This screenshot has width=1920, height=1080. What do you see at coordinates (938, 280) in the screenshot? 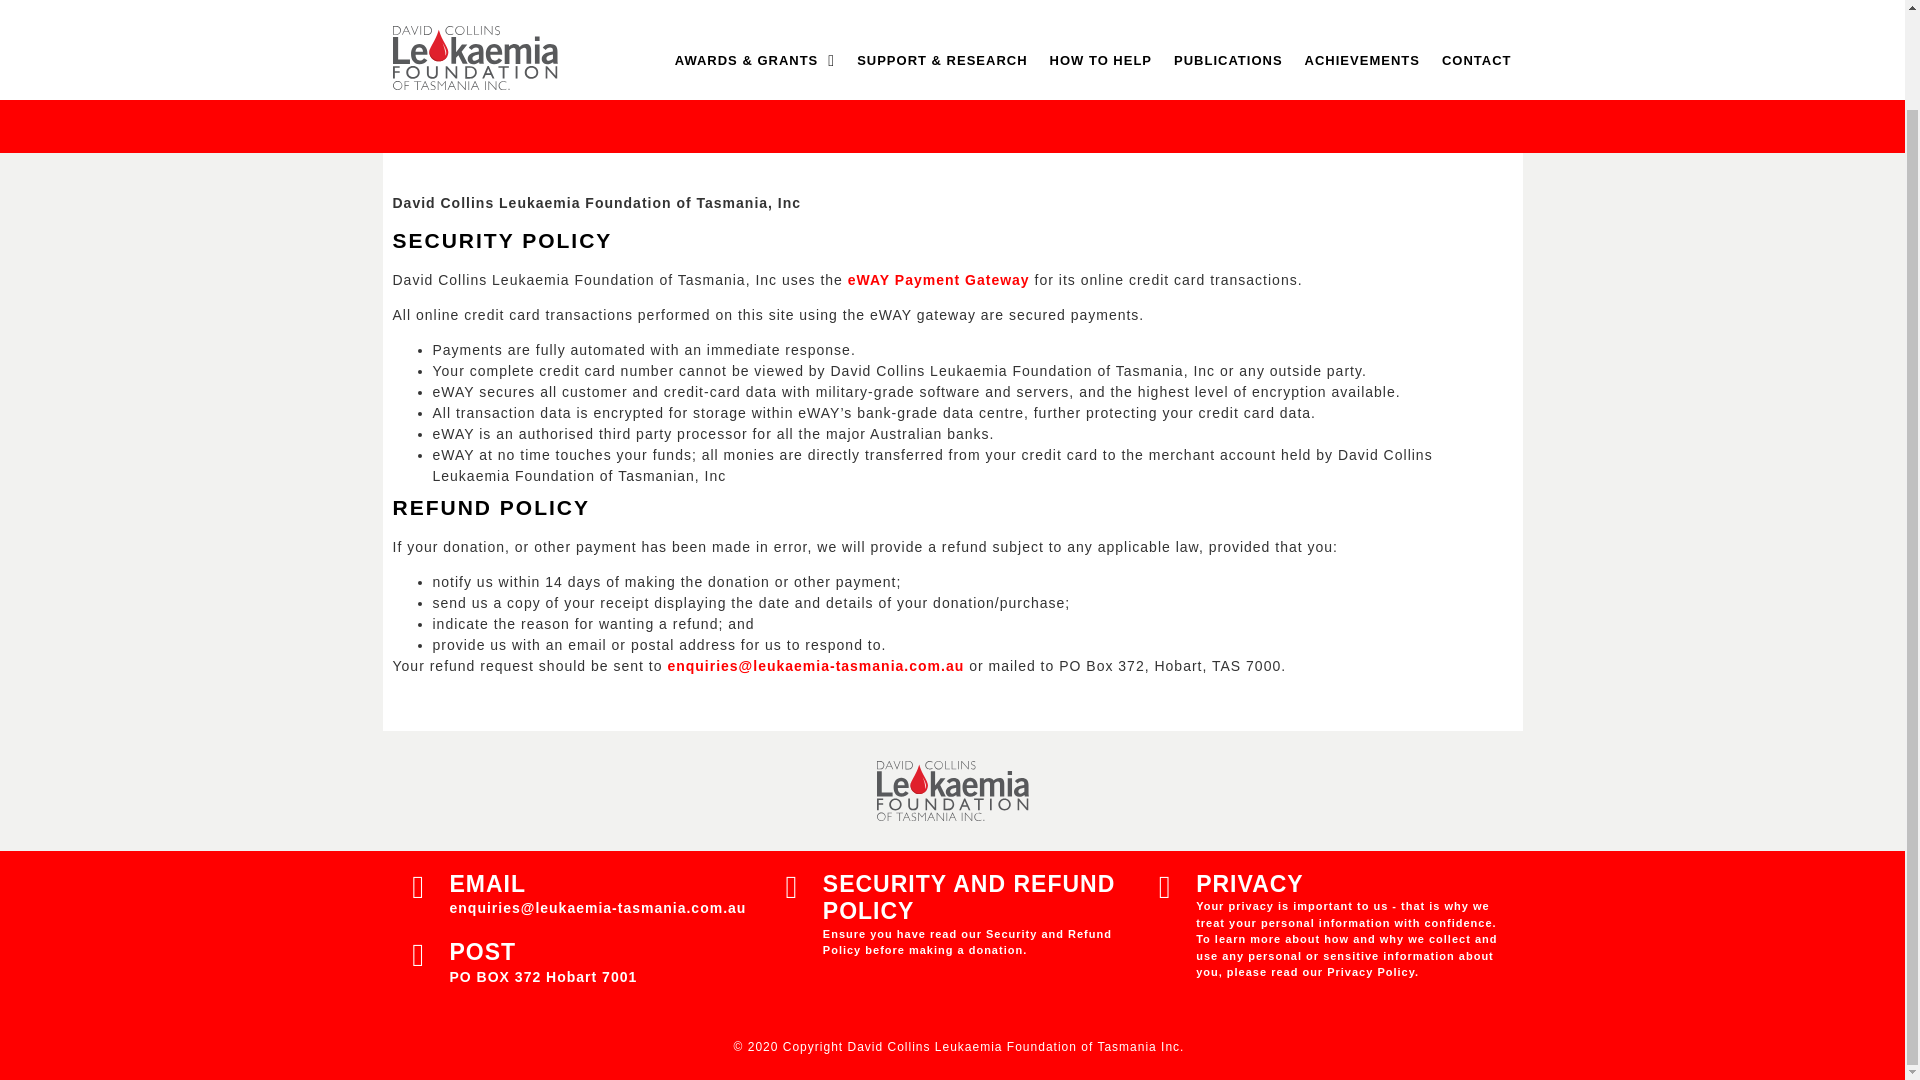
I see `eWAY Payment Gateway` at bounding box center [938, 280].